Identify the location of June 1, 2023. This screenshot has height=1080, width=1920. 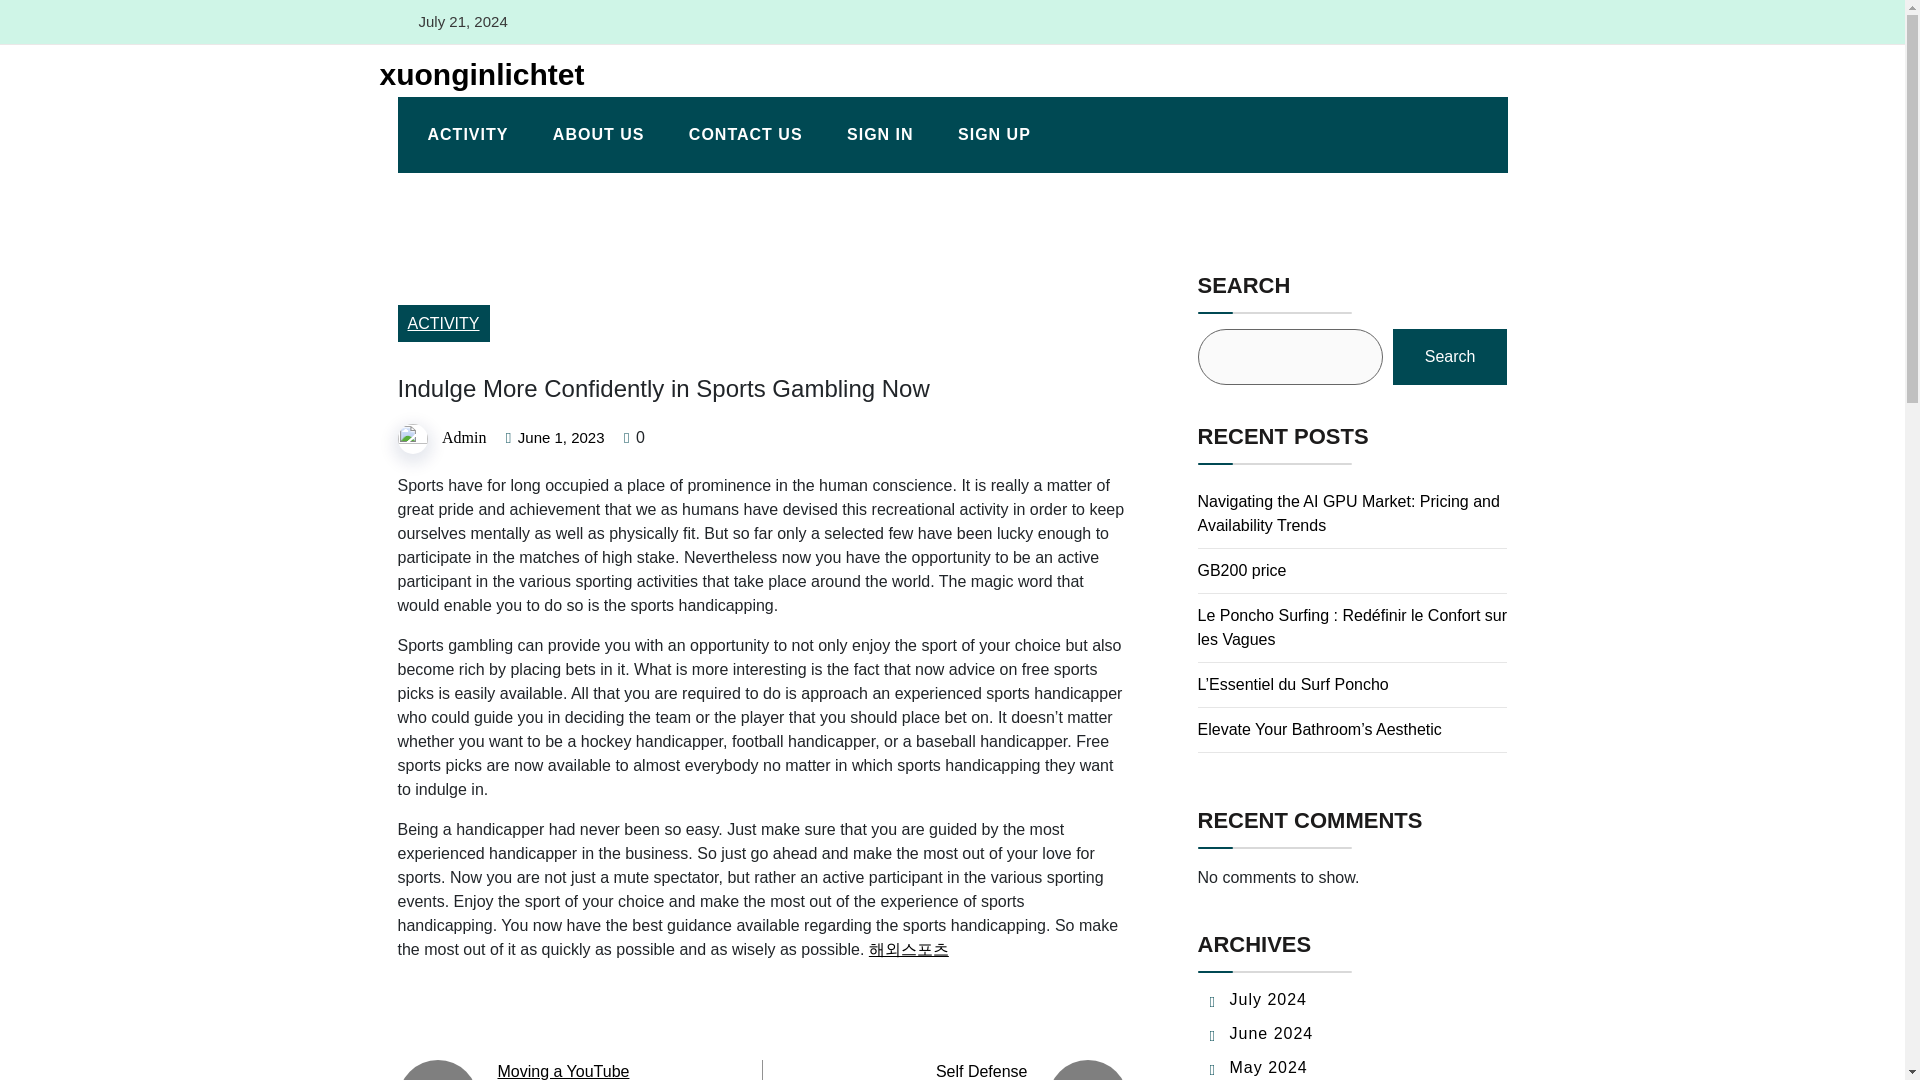
(561, 438).